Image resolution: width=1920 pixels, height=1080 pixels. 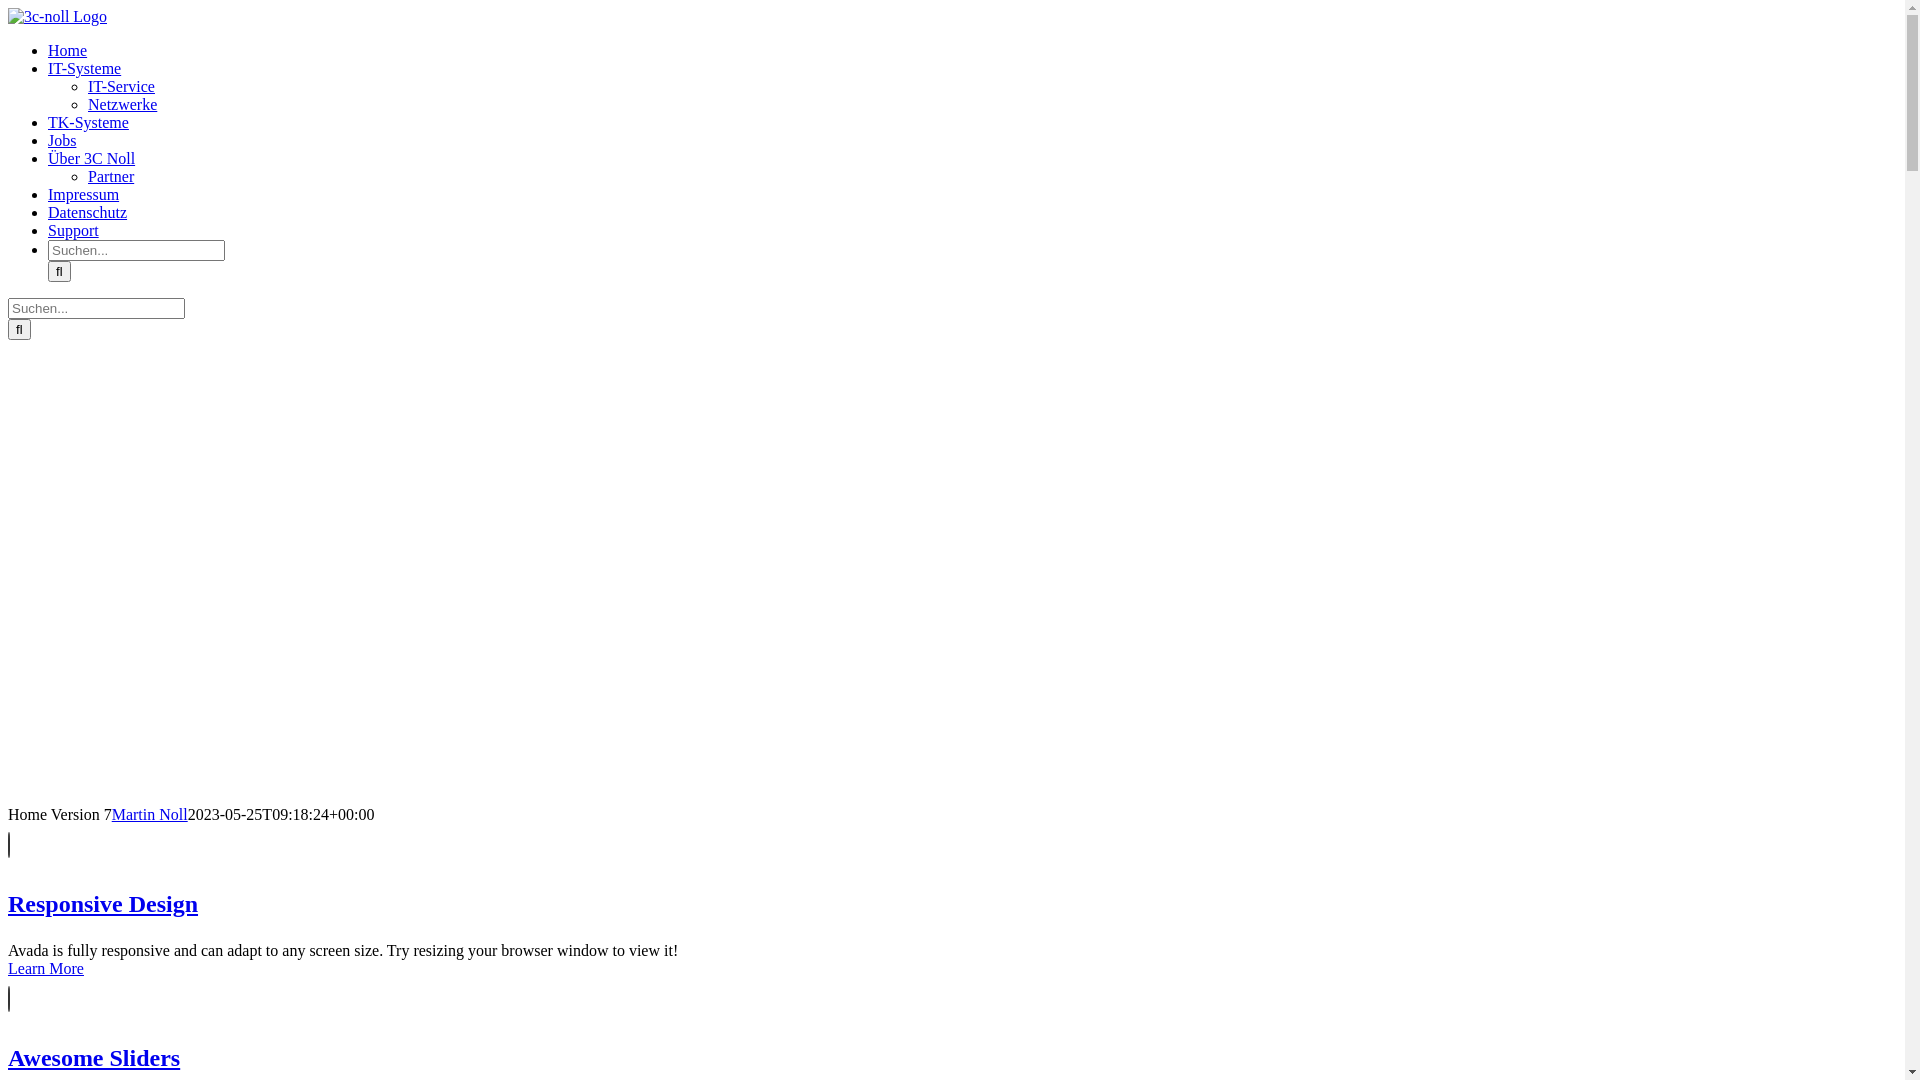 What do you see at coordinates (88, 212) in the screenshot?
I see `Datenschutz` at bounding box center [88, 212].